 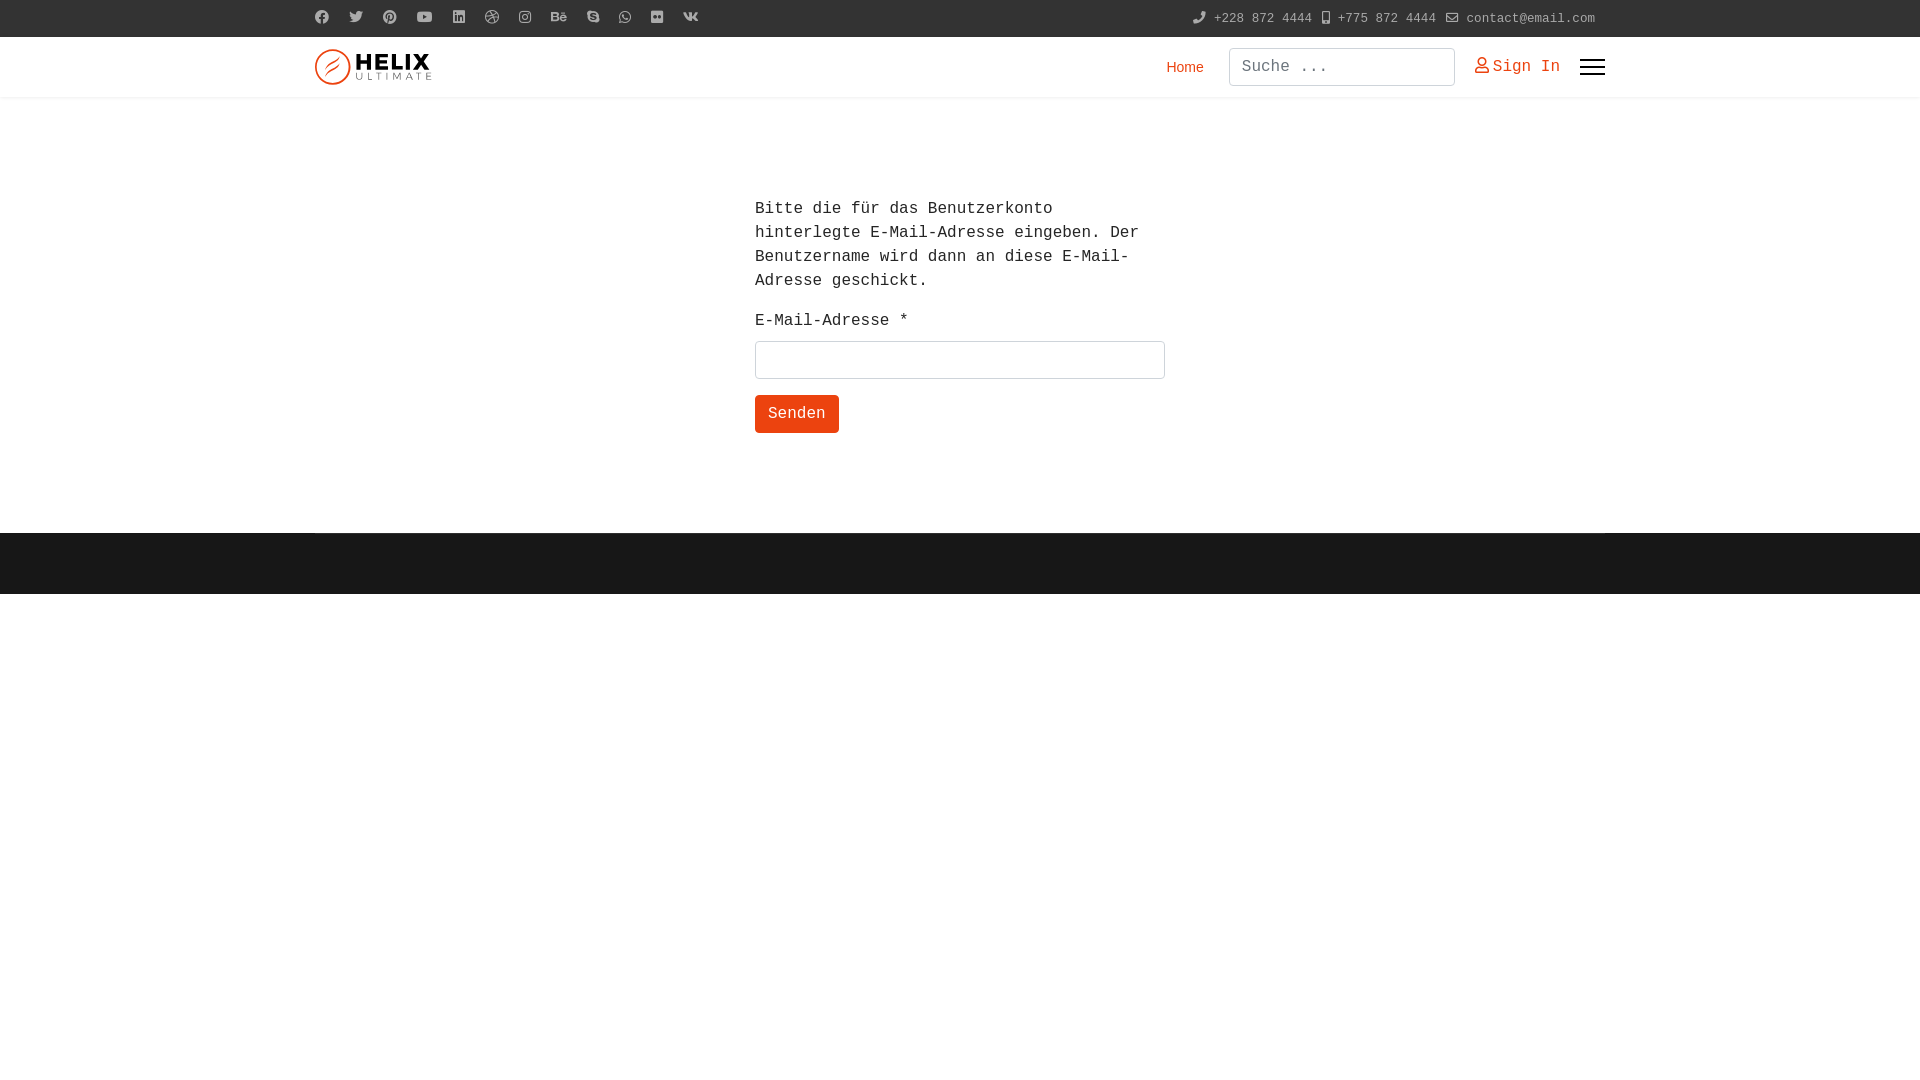 What do you see at coordinates (1531, 19) in the screenshot?
I see `contact@email.com` at bounding box center [1531, 19].